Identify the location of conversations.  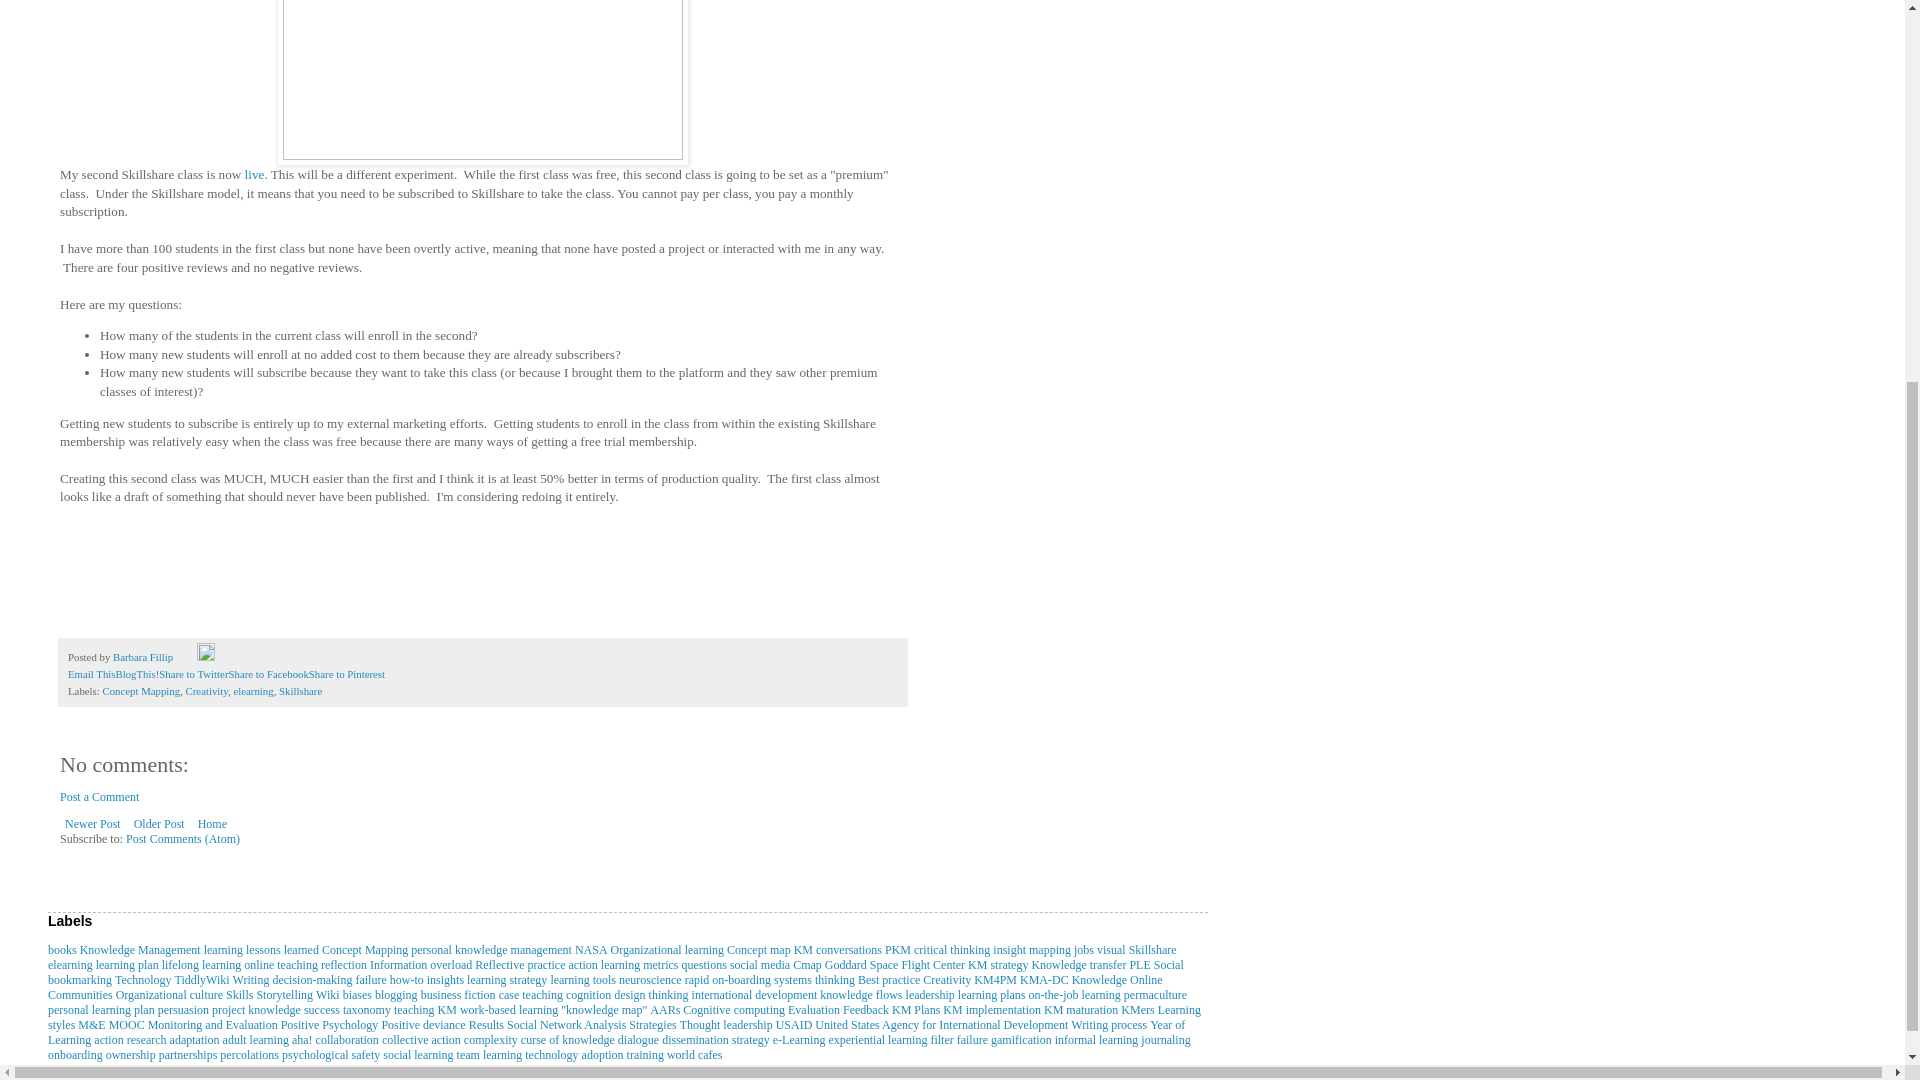
(848, 949).